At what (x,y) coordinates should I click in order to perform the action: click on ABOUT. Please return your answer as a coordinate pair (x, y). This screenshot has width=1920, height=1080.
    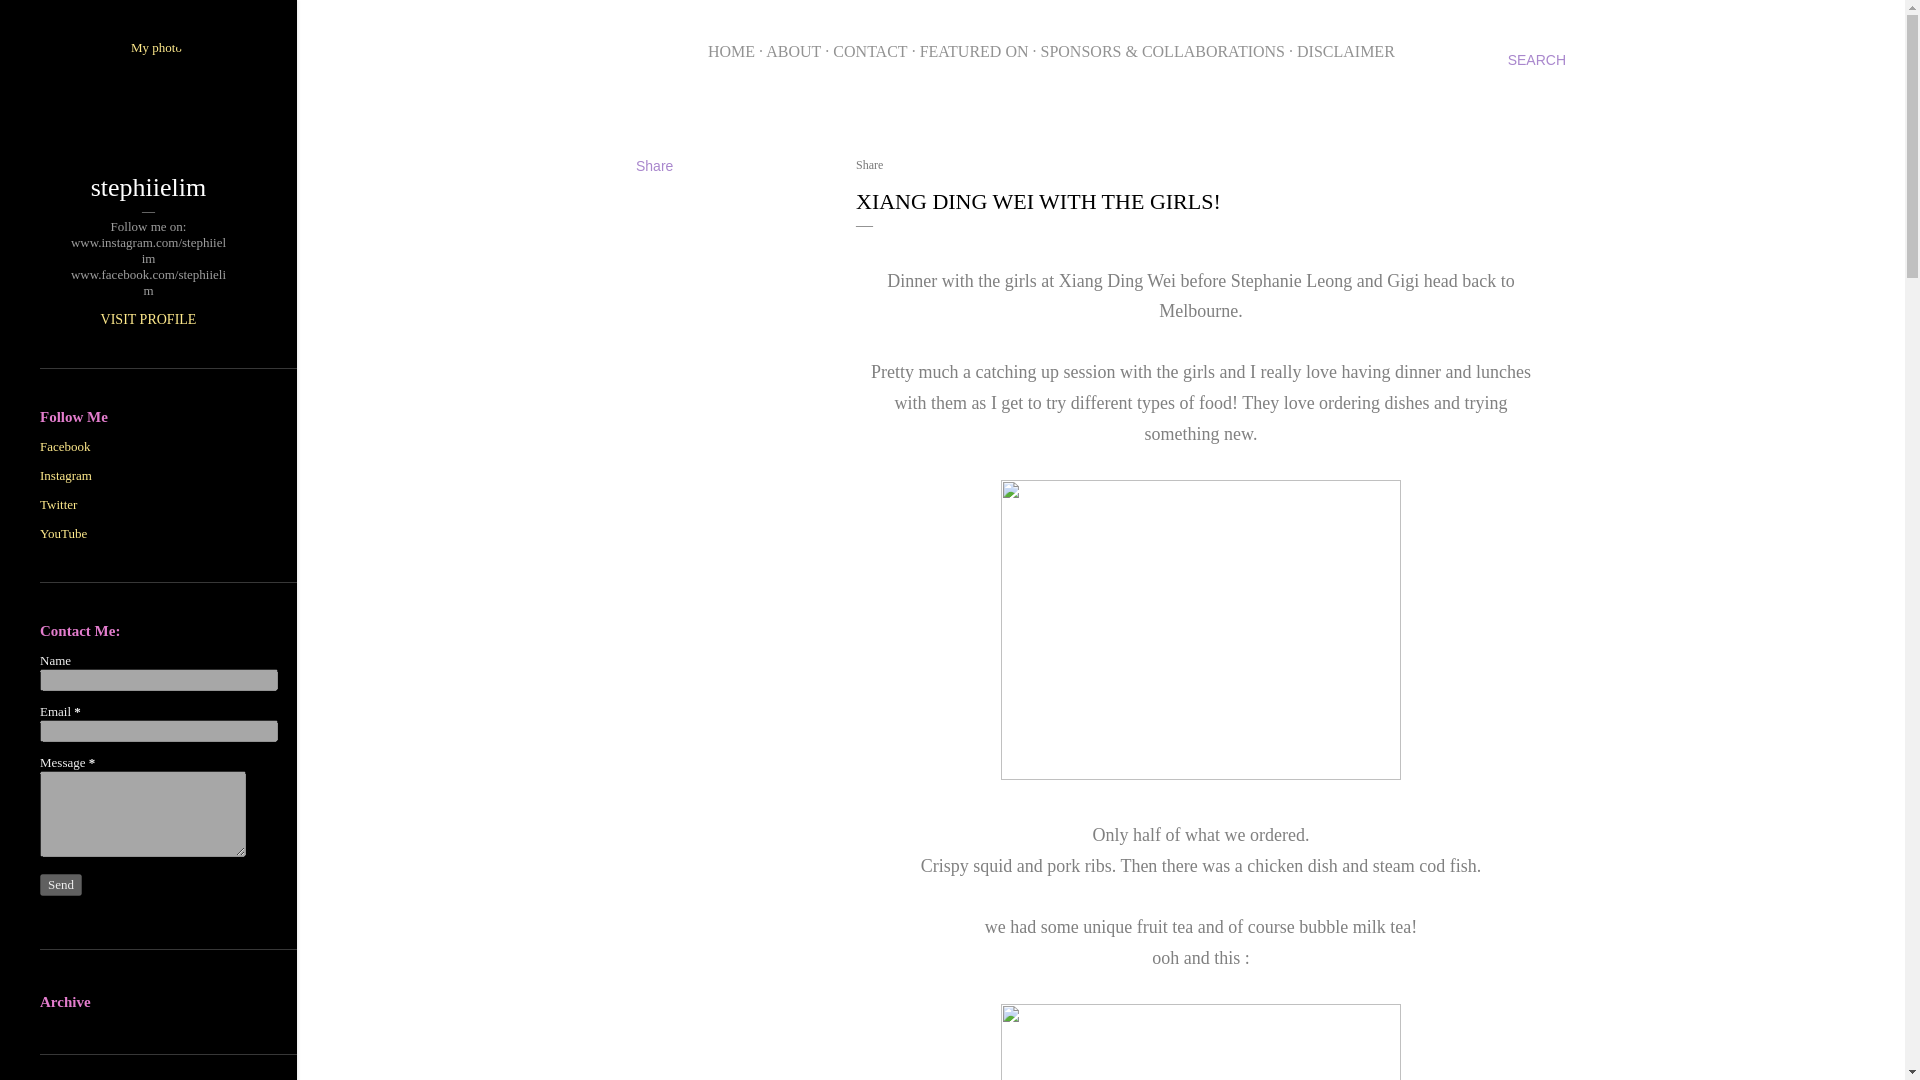
    Looking at the image, I should click on (794, 52).